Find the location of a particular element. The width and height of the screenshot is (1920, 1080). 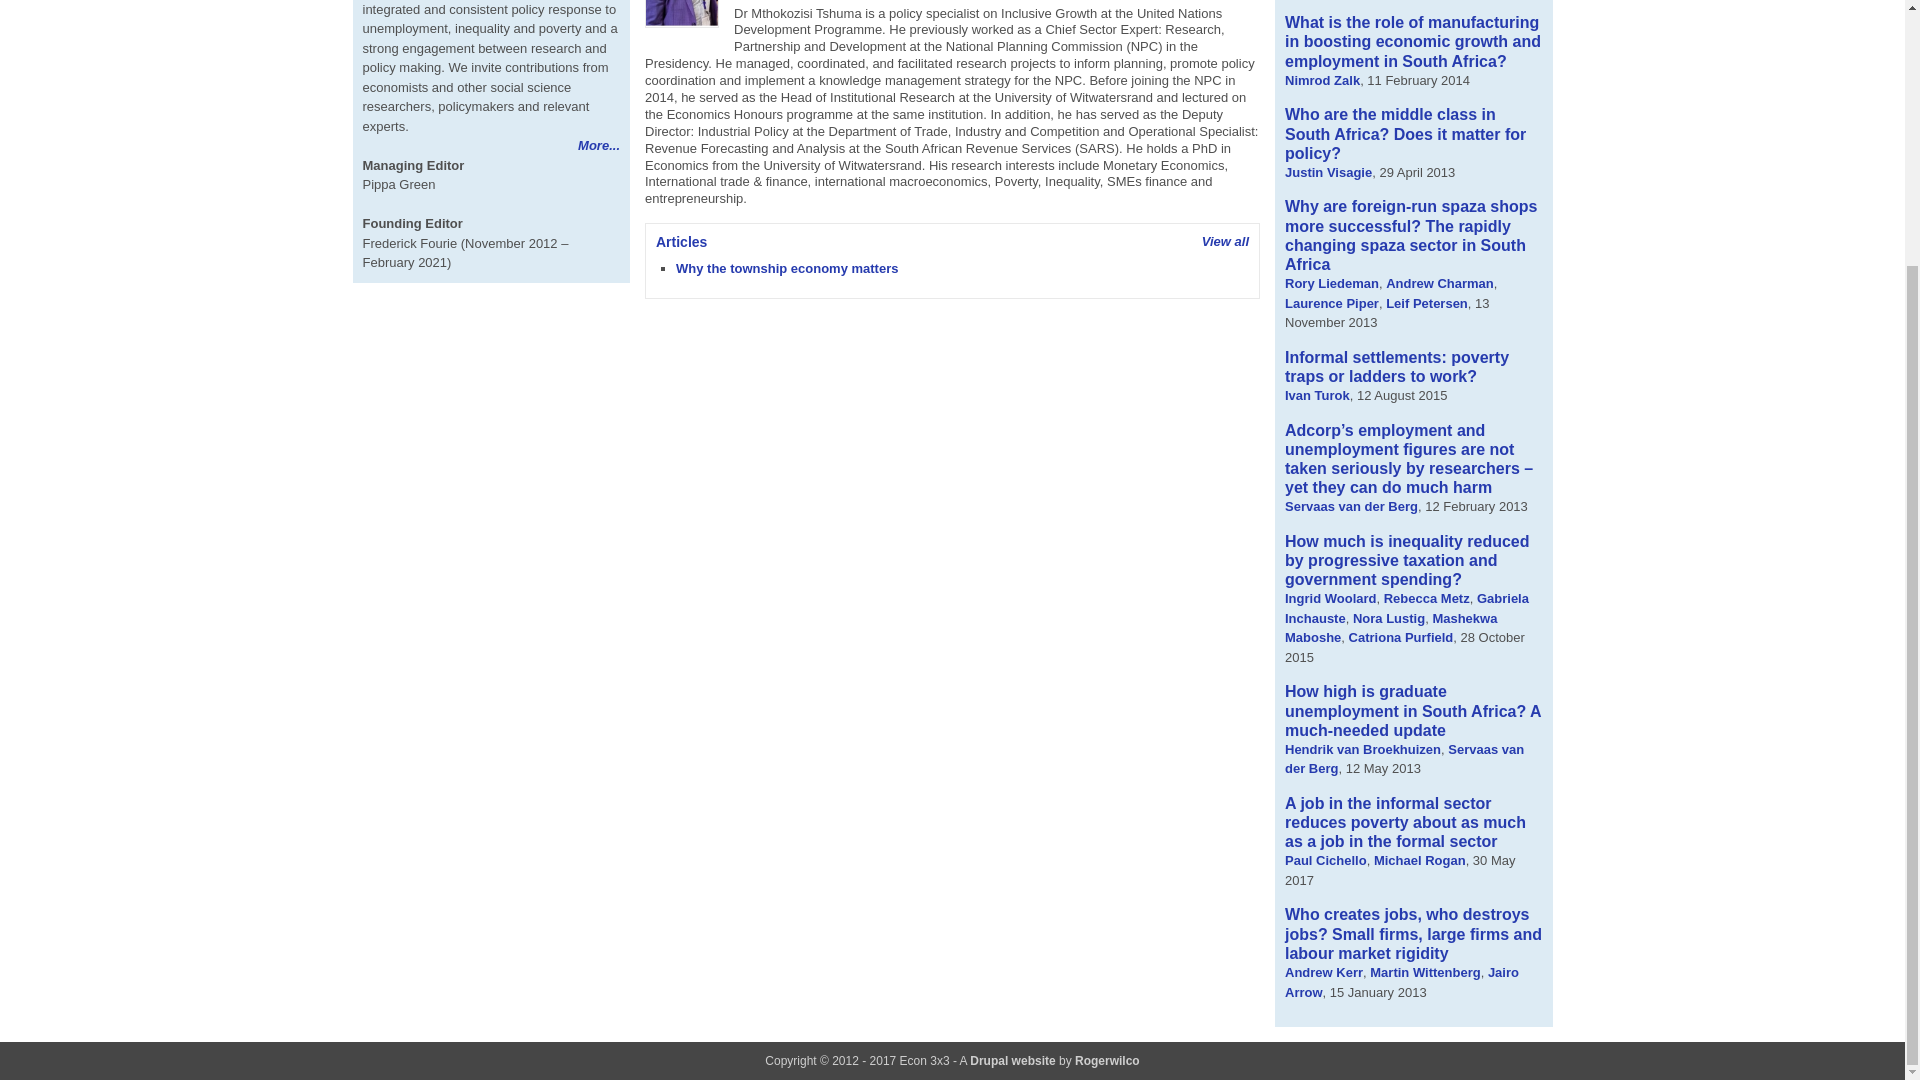

View all is located at coordinates (1225, 242).